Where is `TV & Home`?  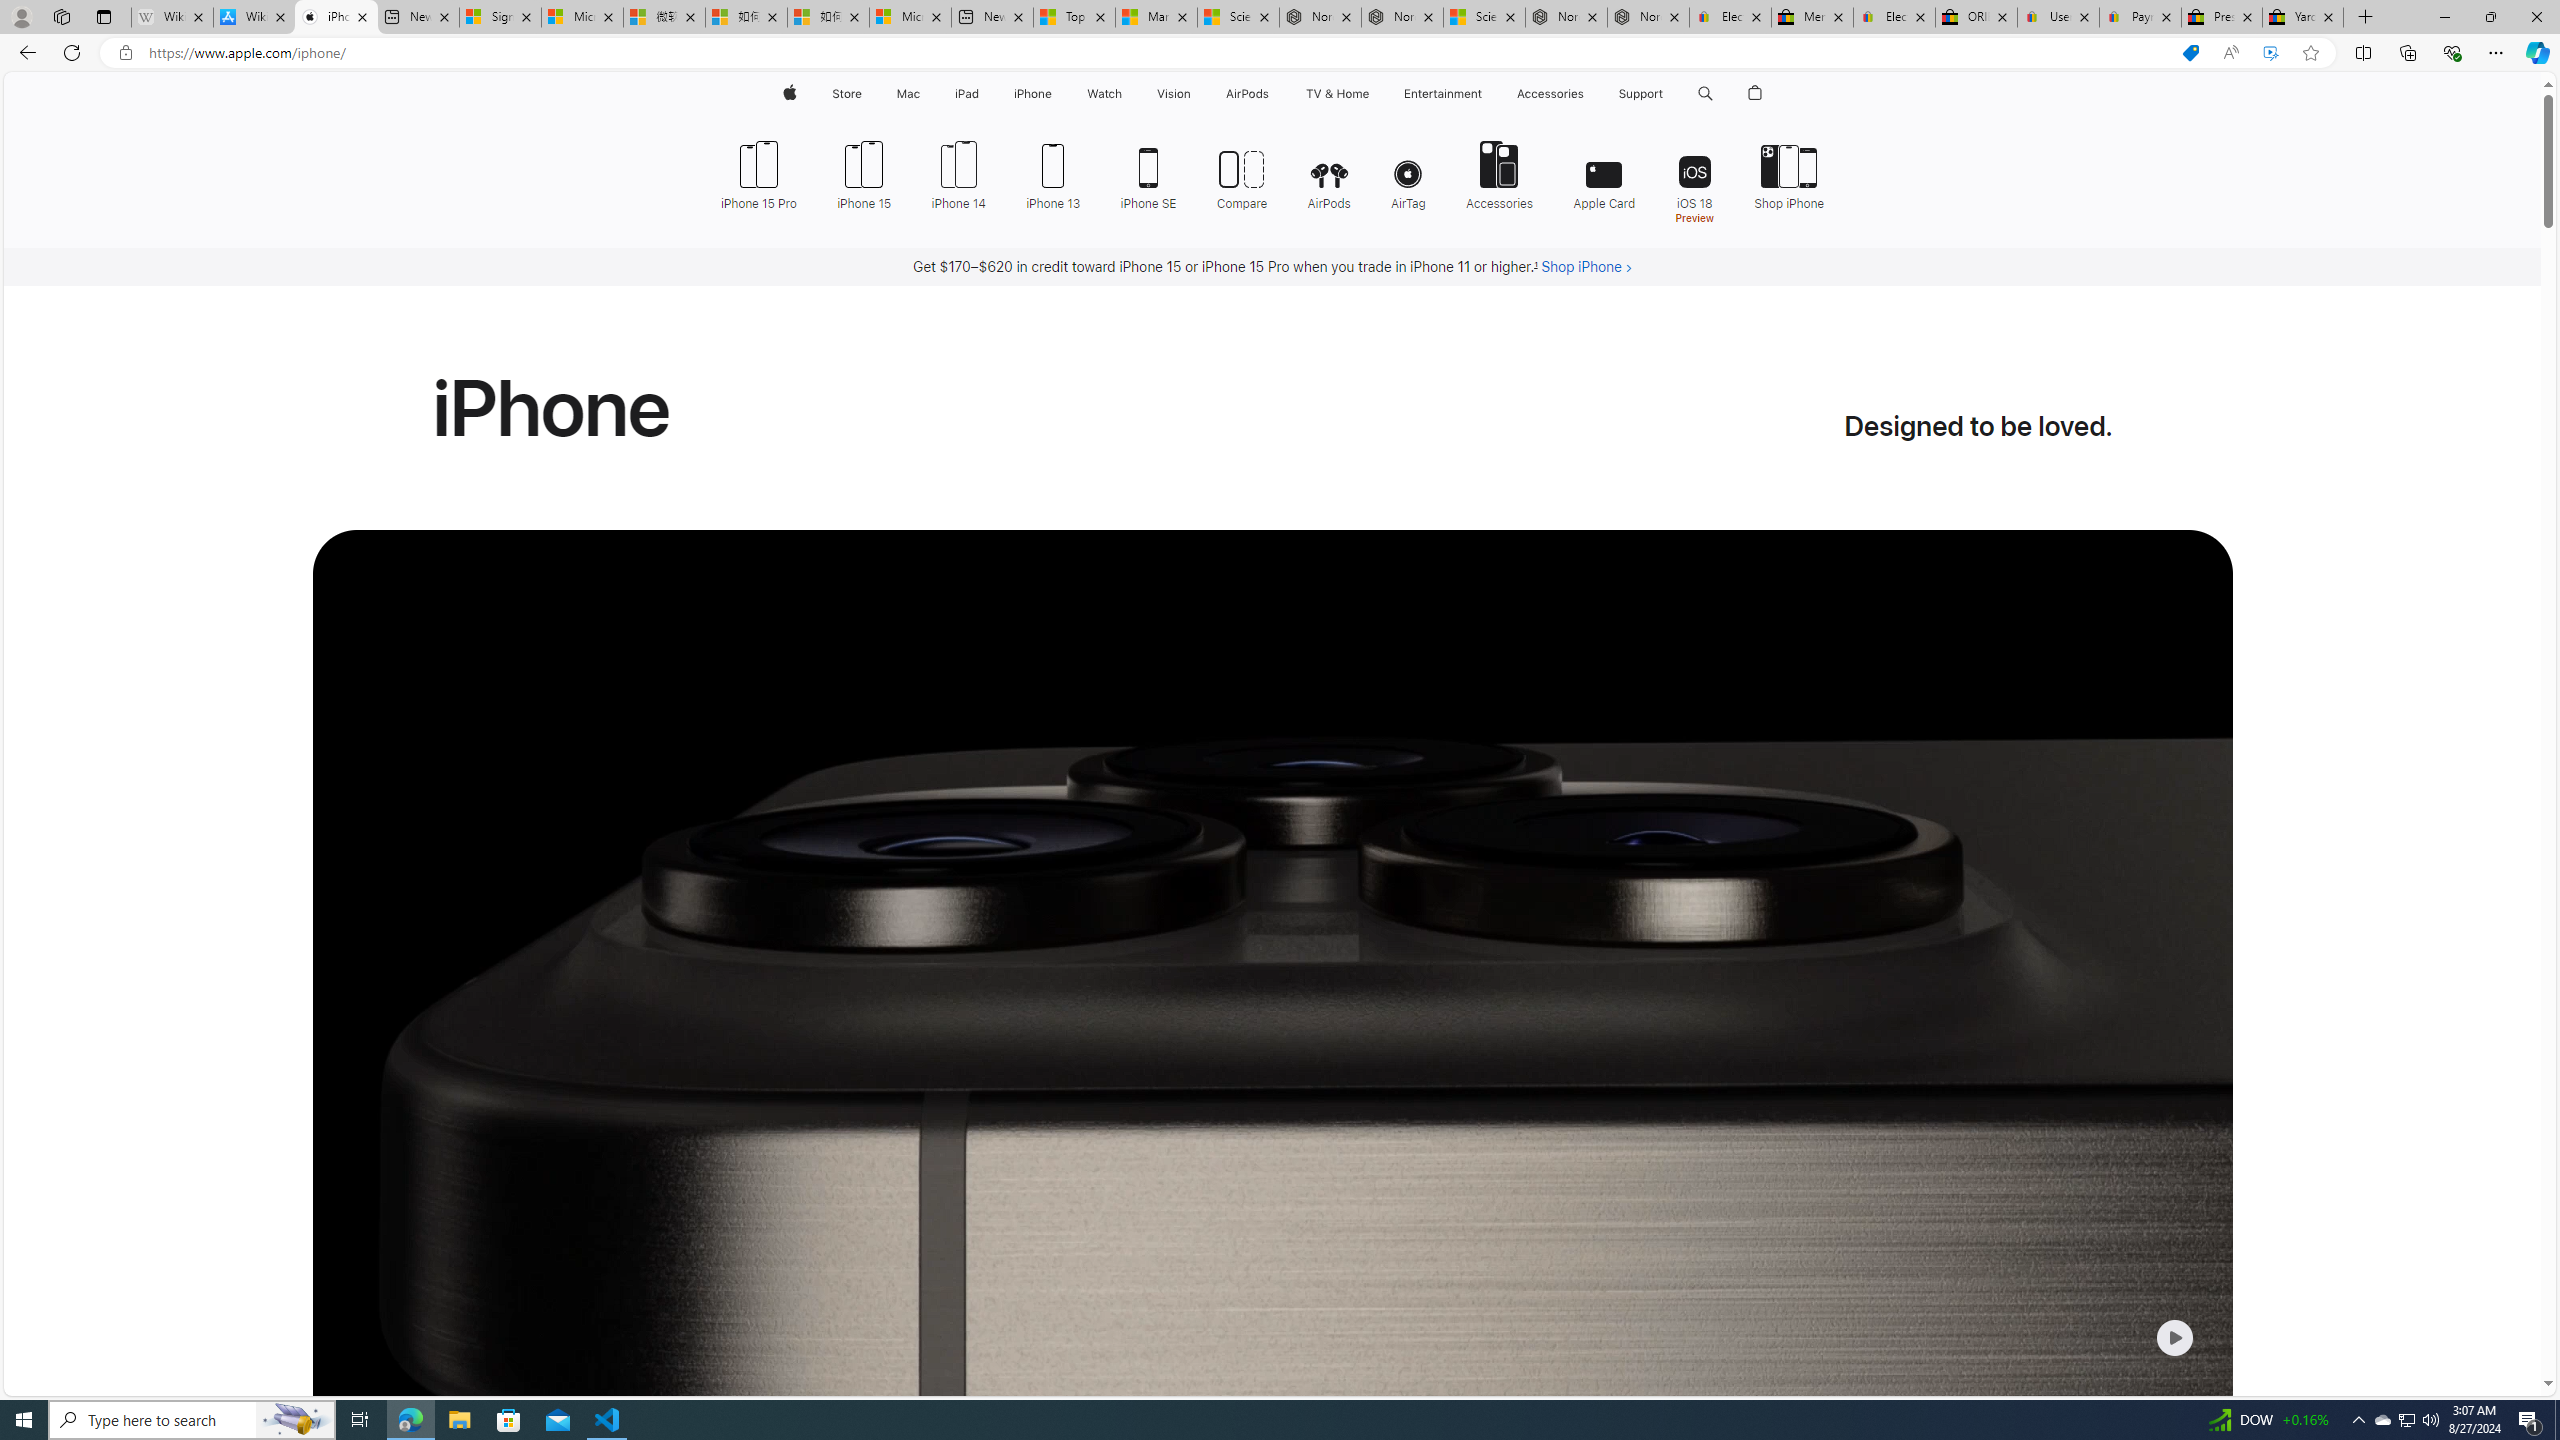 TV & Home is located at coordinates (1336, 94).